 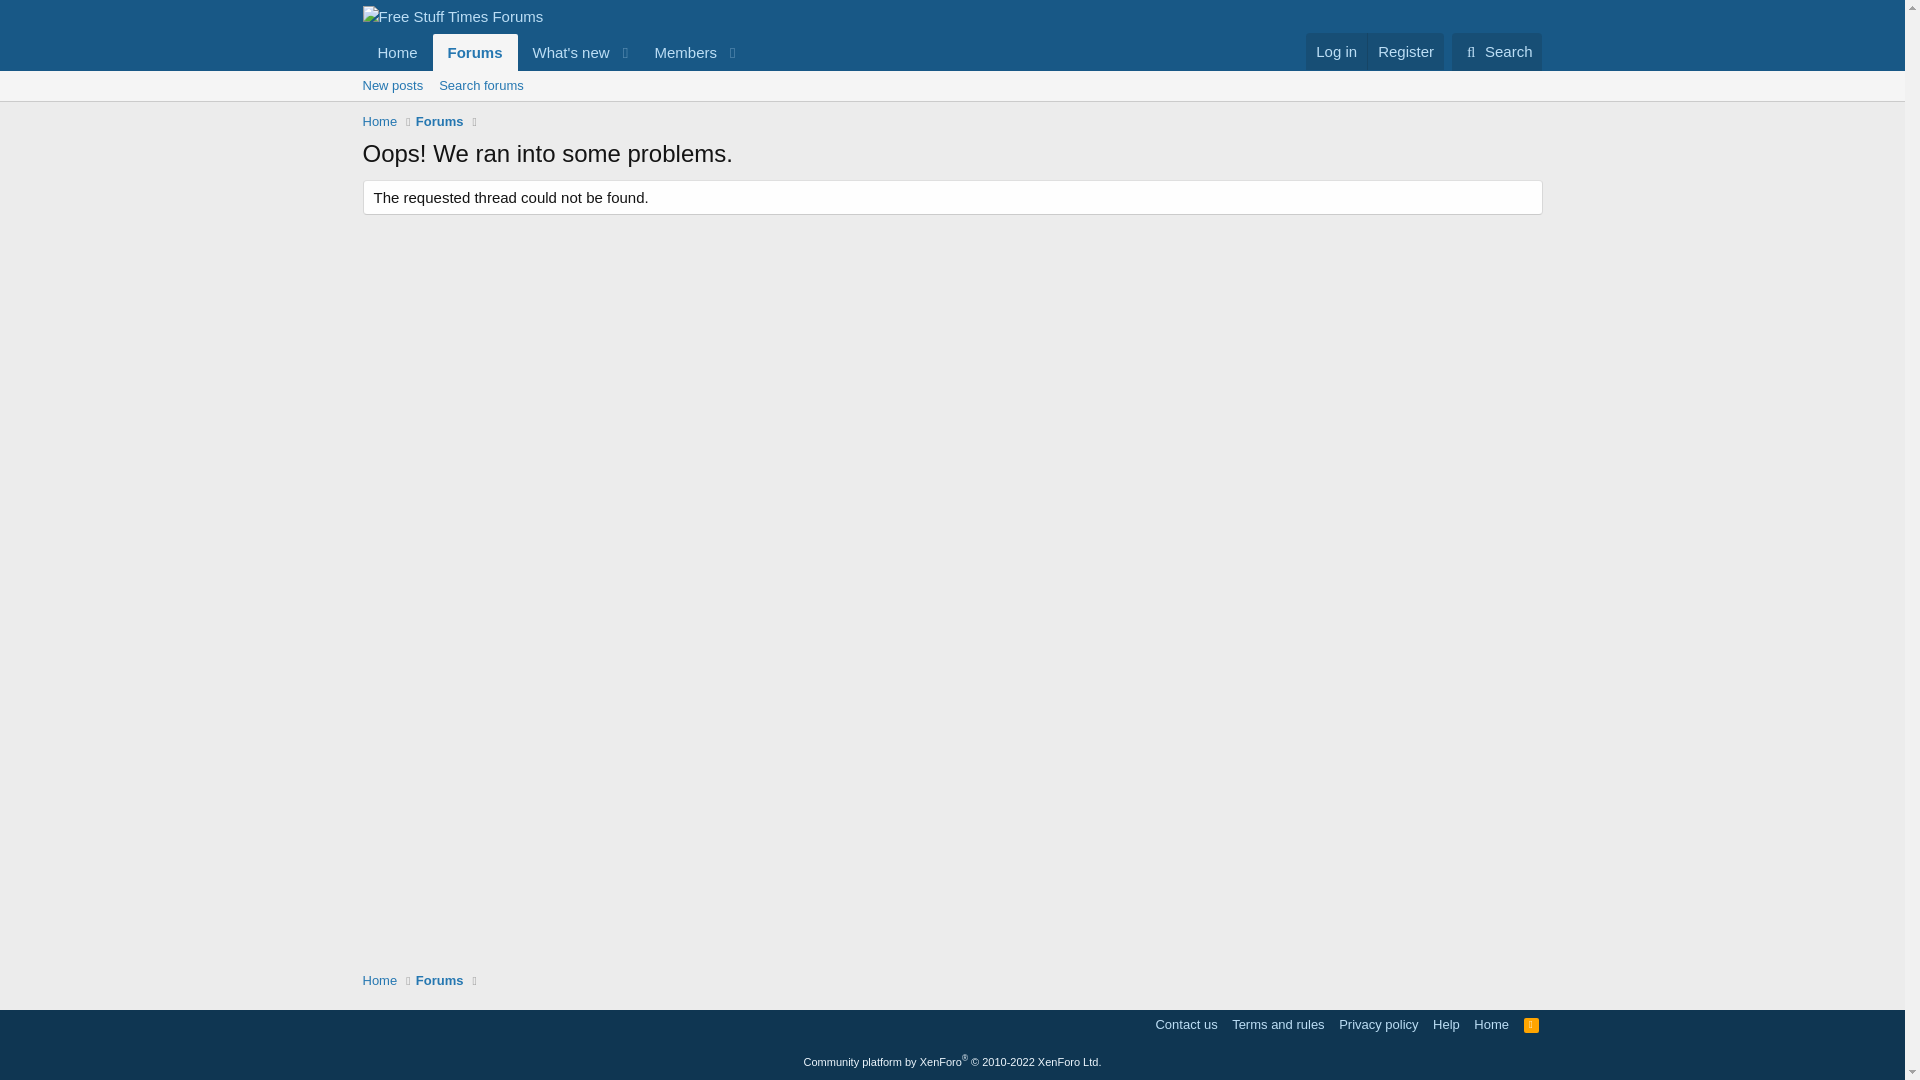 What do you see at coordinates (1278, 1024) in the screenshot?
I see `Log in` at bounding box center [1278, 1024].